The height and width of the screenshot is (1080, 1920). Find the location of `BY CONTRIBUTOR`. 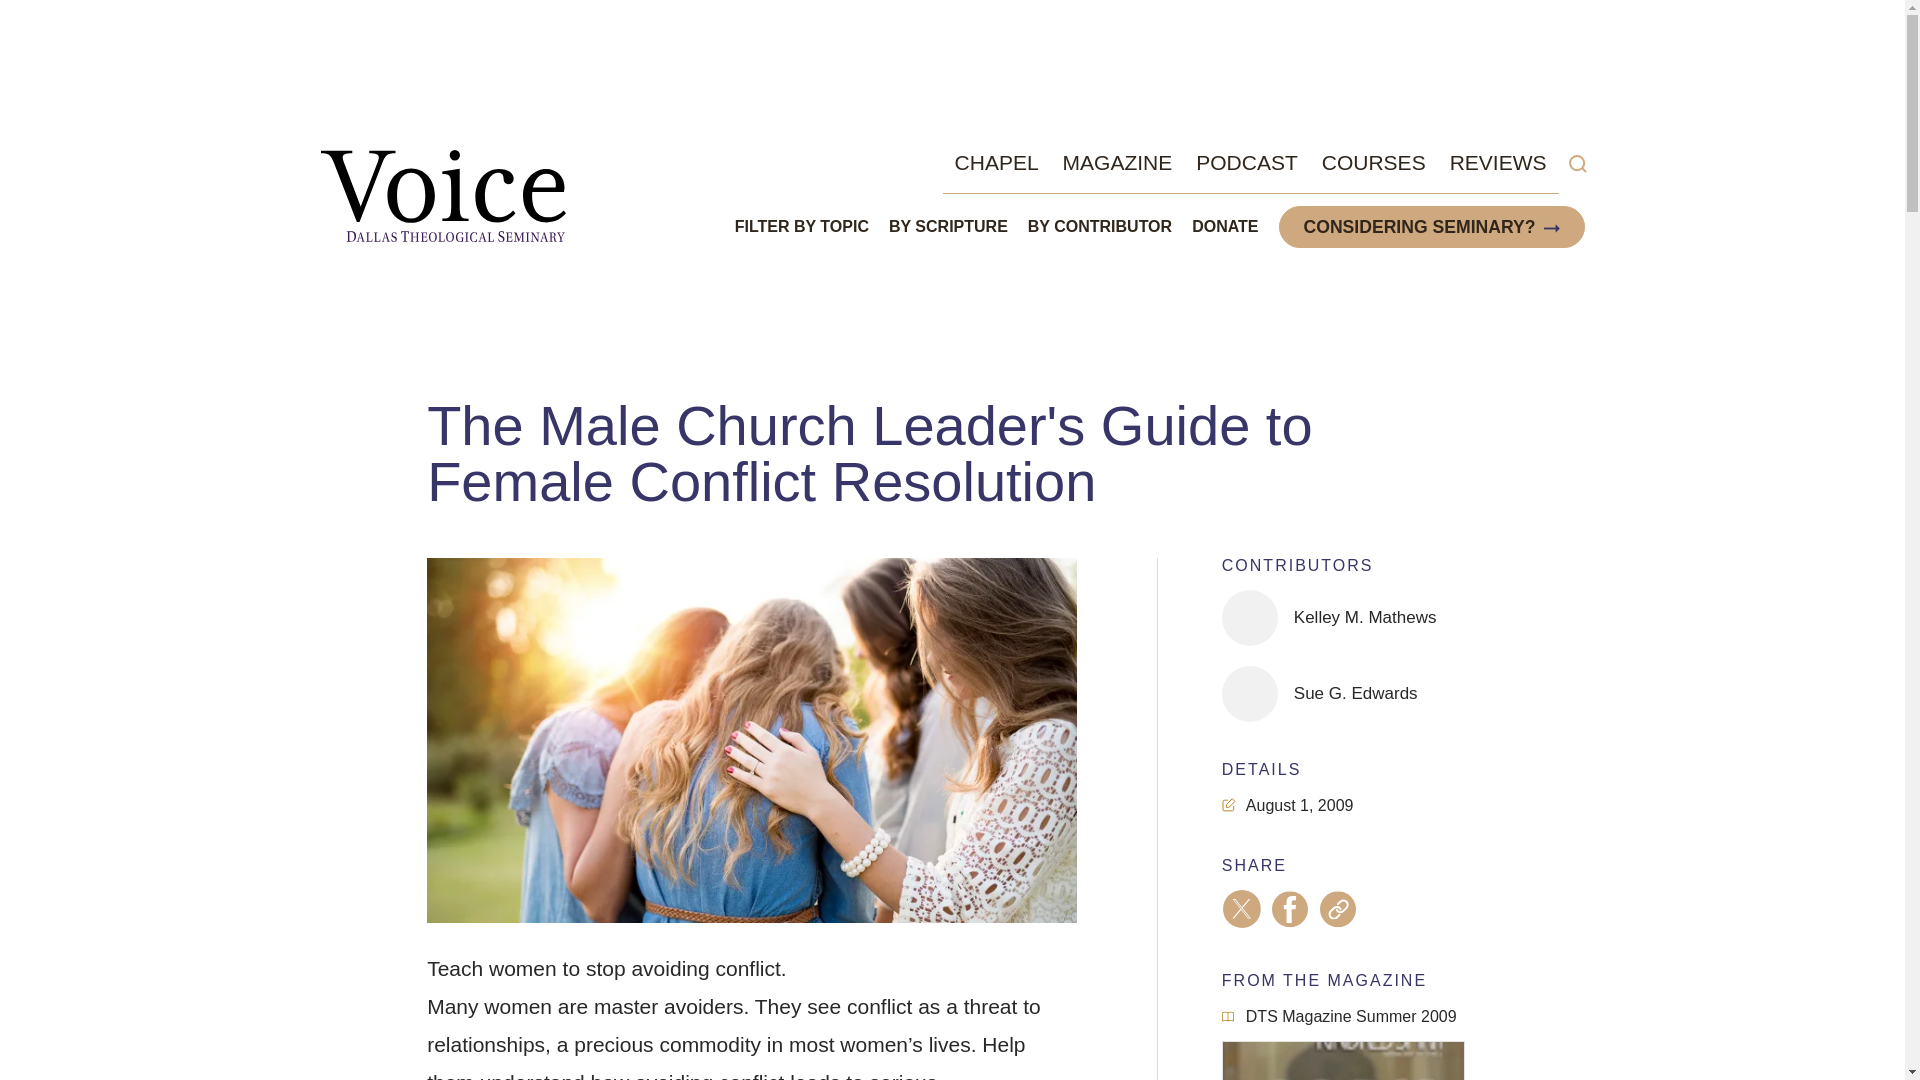

BY CONTRIBUTOR is located at coordinates (1099, 227).